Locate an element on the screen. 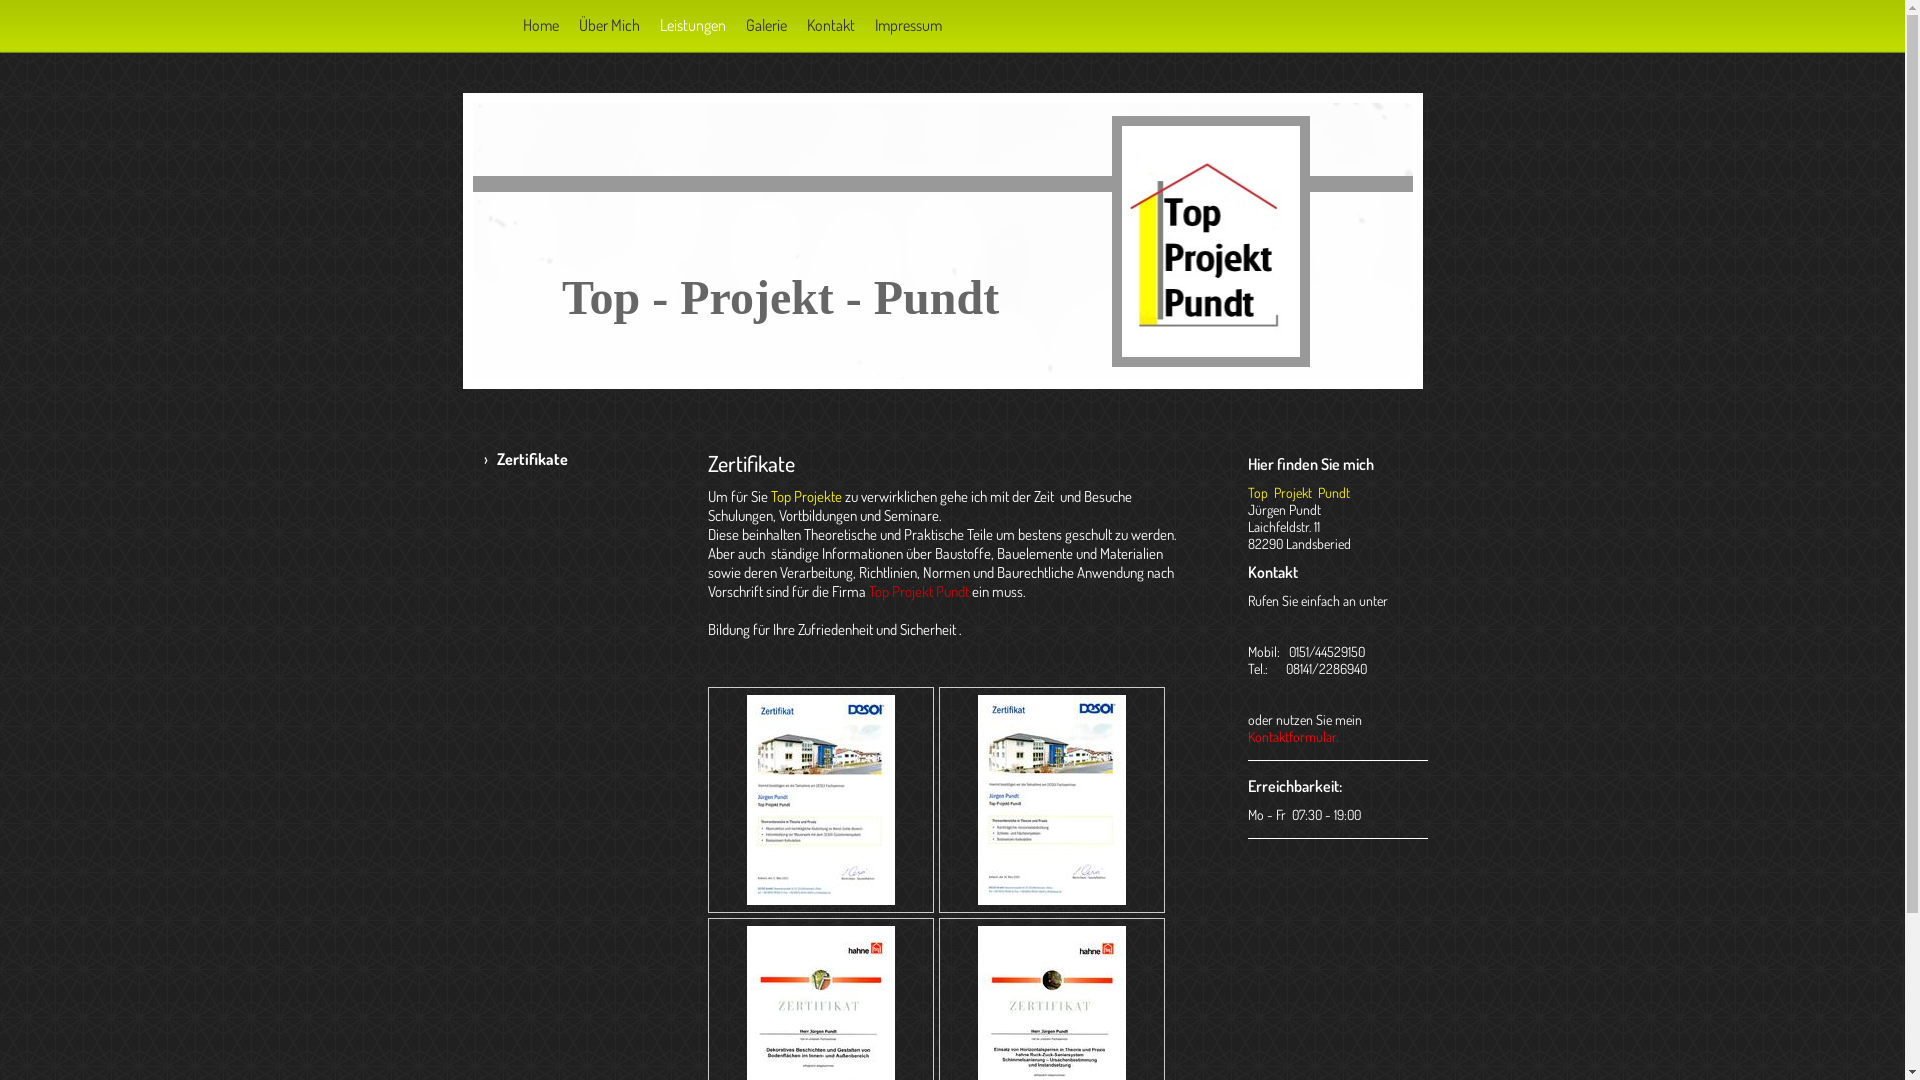 The width and height of the screenshot is (1920, 1080). Zertifikate is located at coordinates (587, 459).